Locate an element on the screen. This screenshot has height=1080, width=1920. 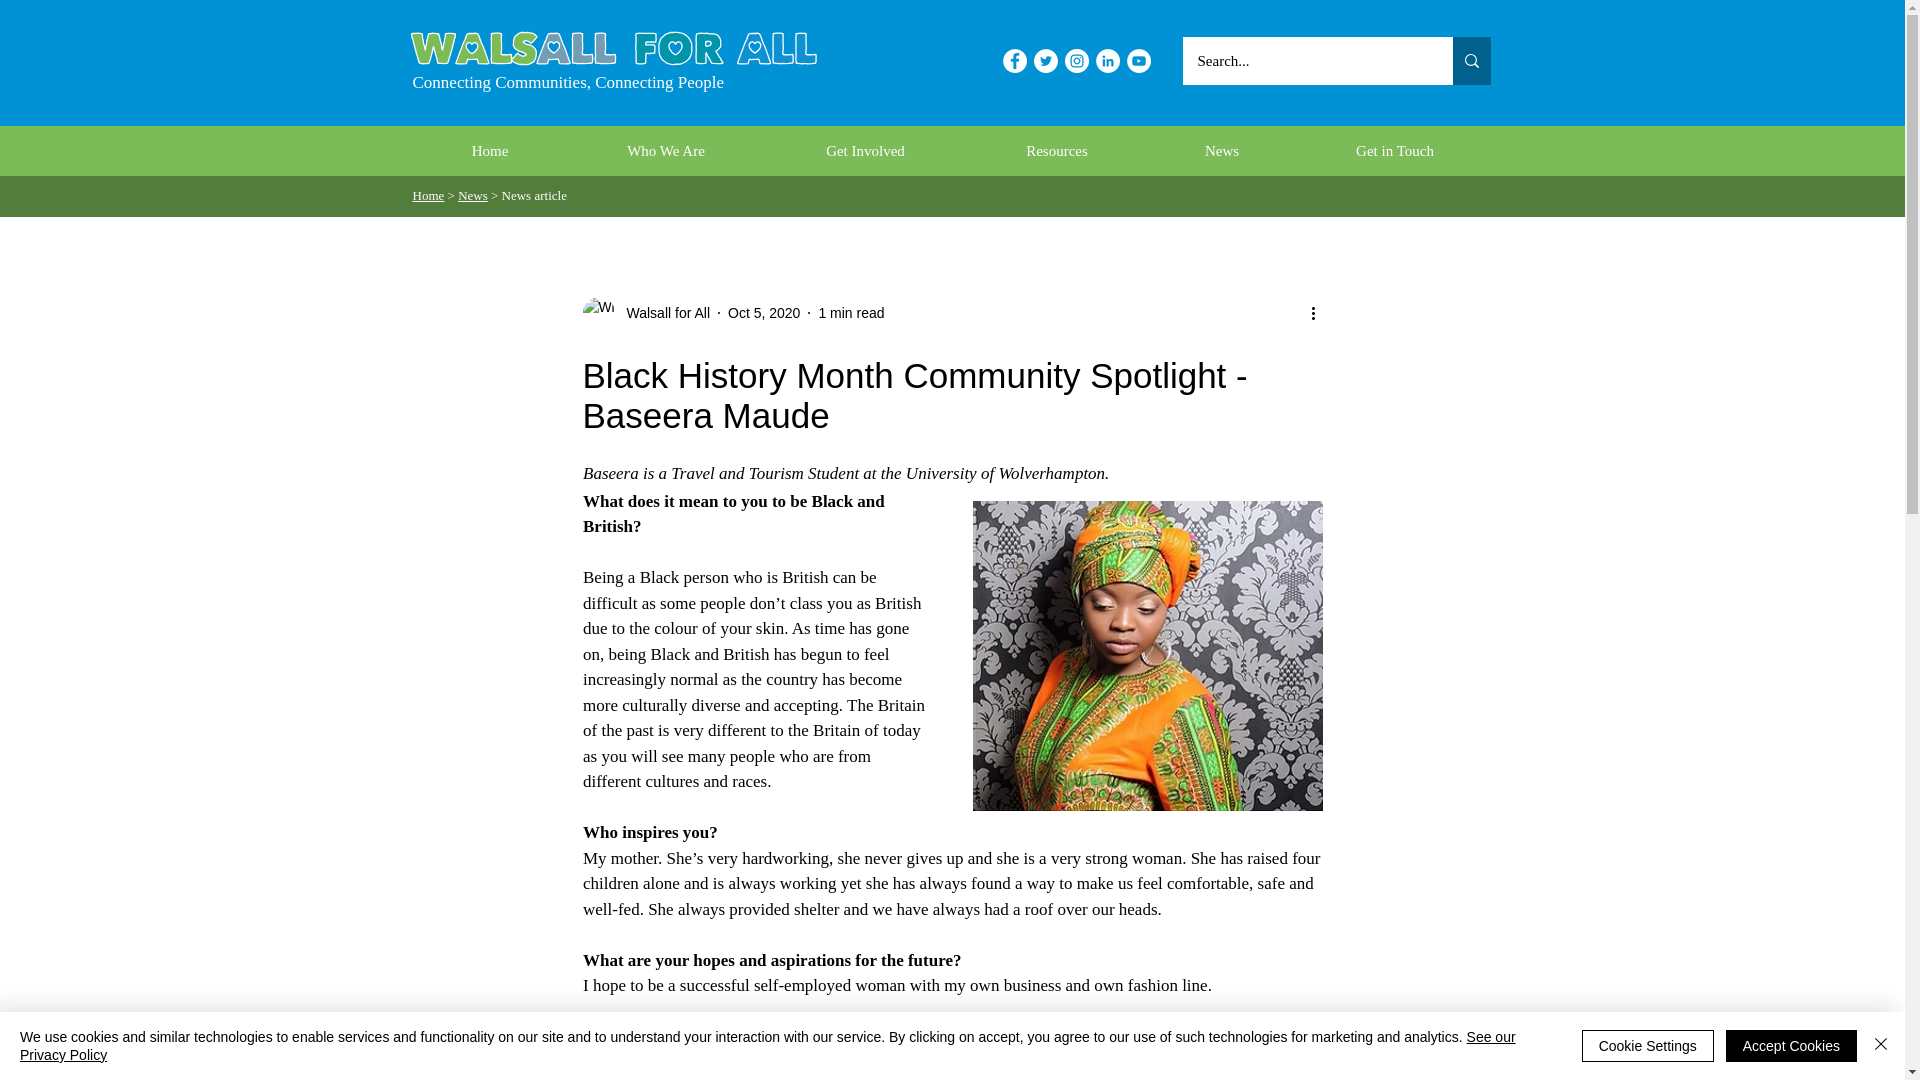
1 min read is located at coordinates (850, 311).